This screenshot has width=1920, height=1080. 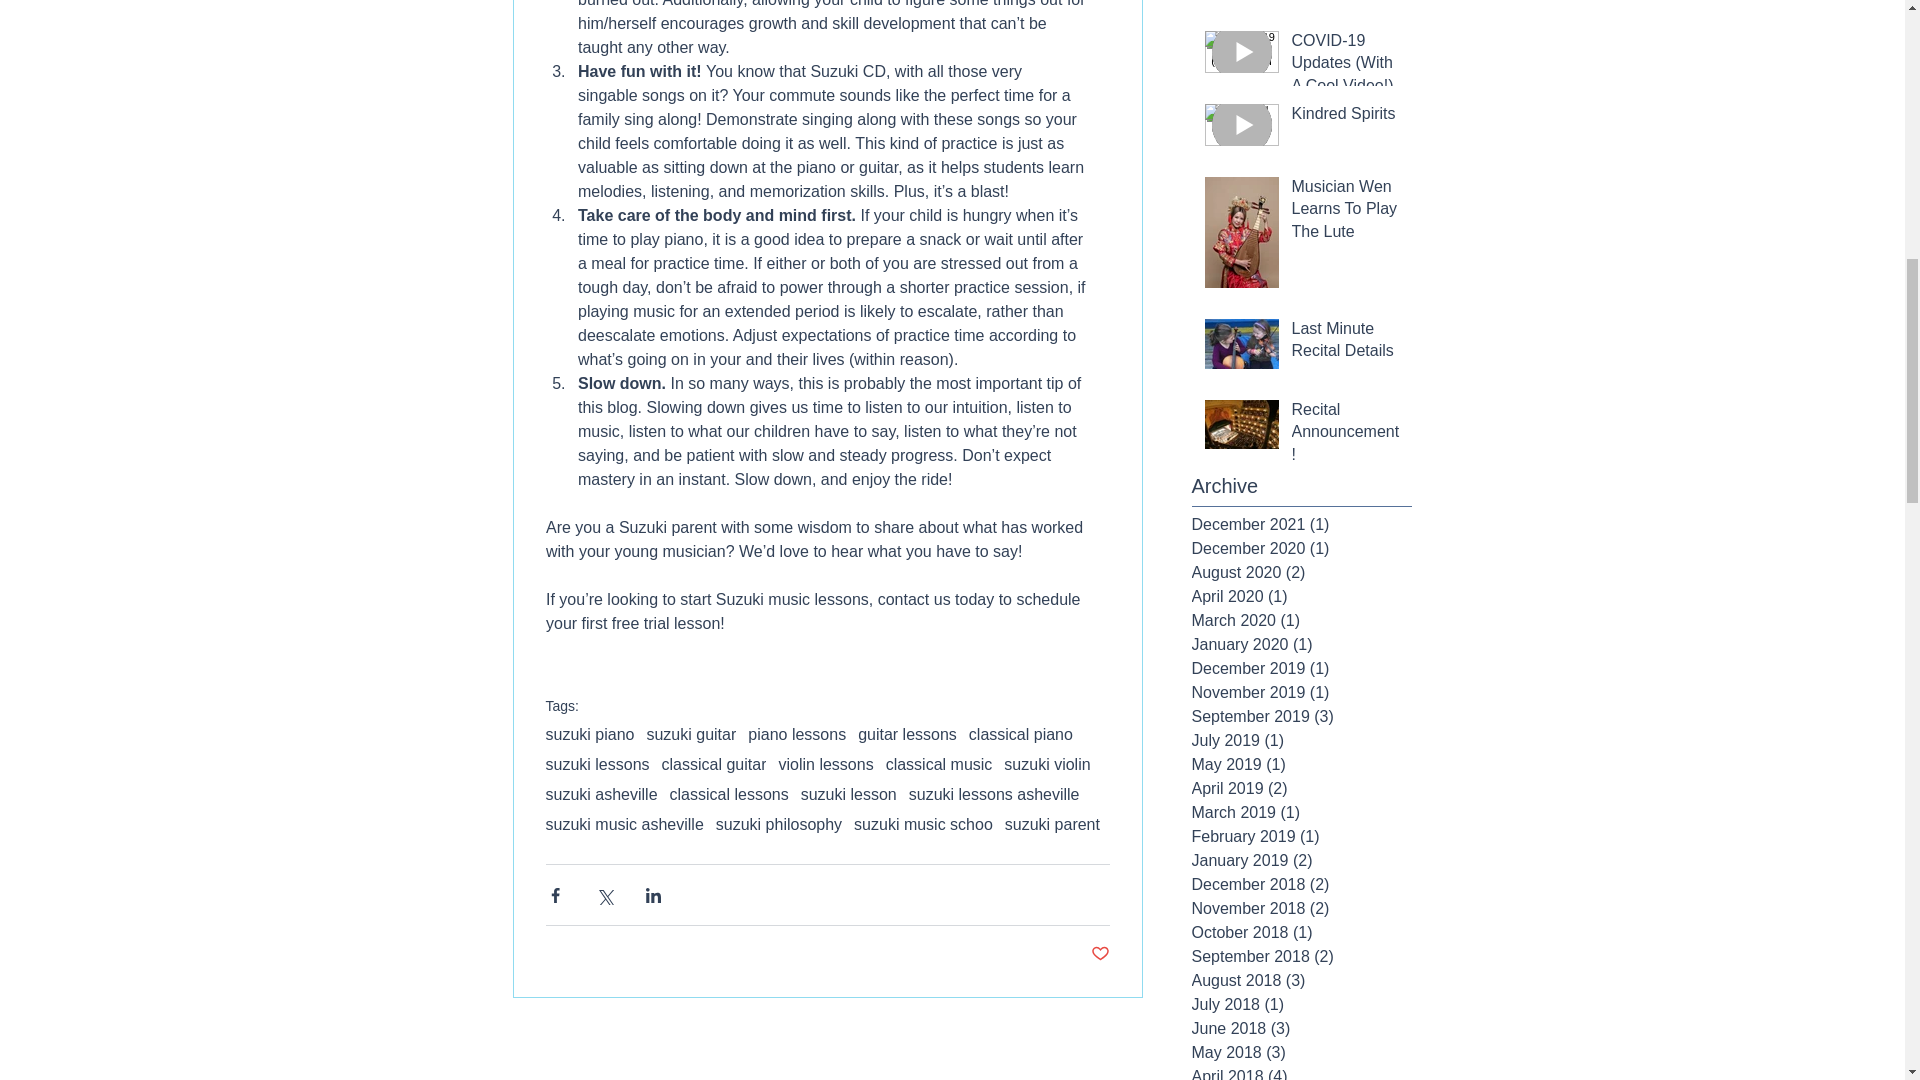 What do you see at coordinates (994, 794) in the screenshot?
I see `suzuki lessons asheville` at bounding box center [994, 794].